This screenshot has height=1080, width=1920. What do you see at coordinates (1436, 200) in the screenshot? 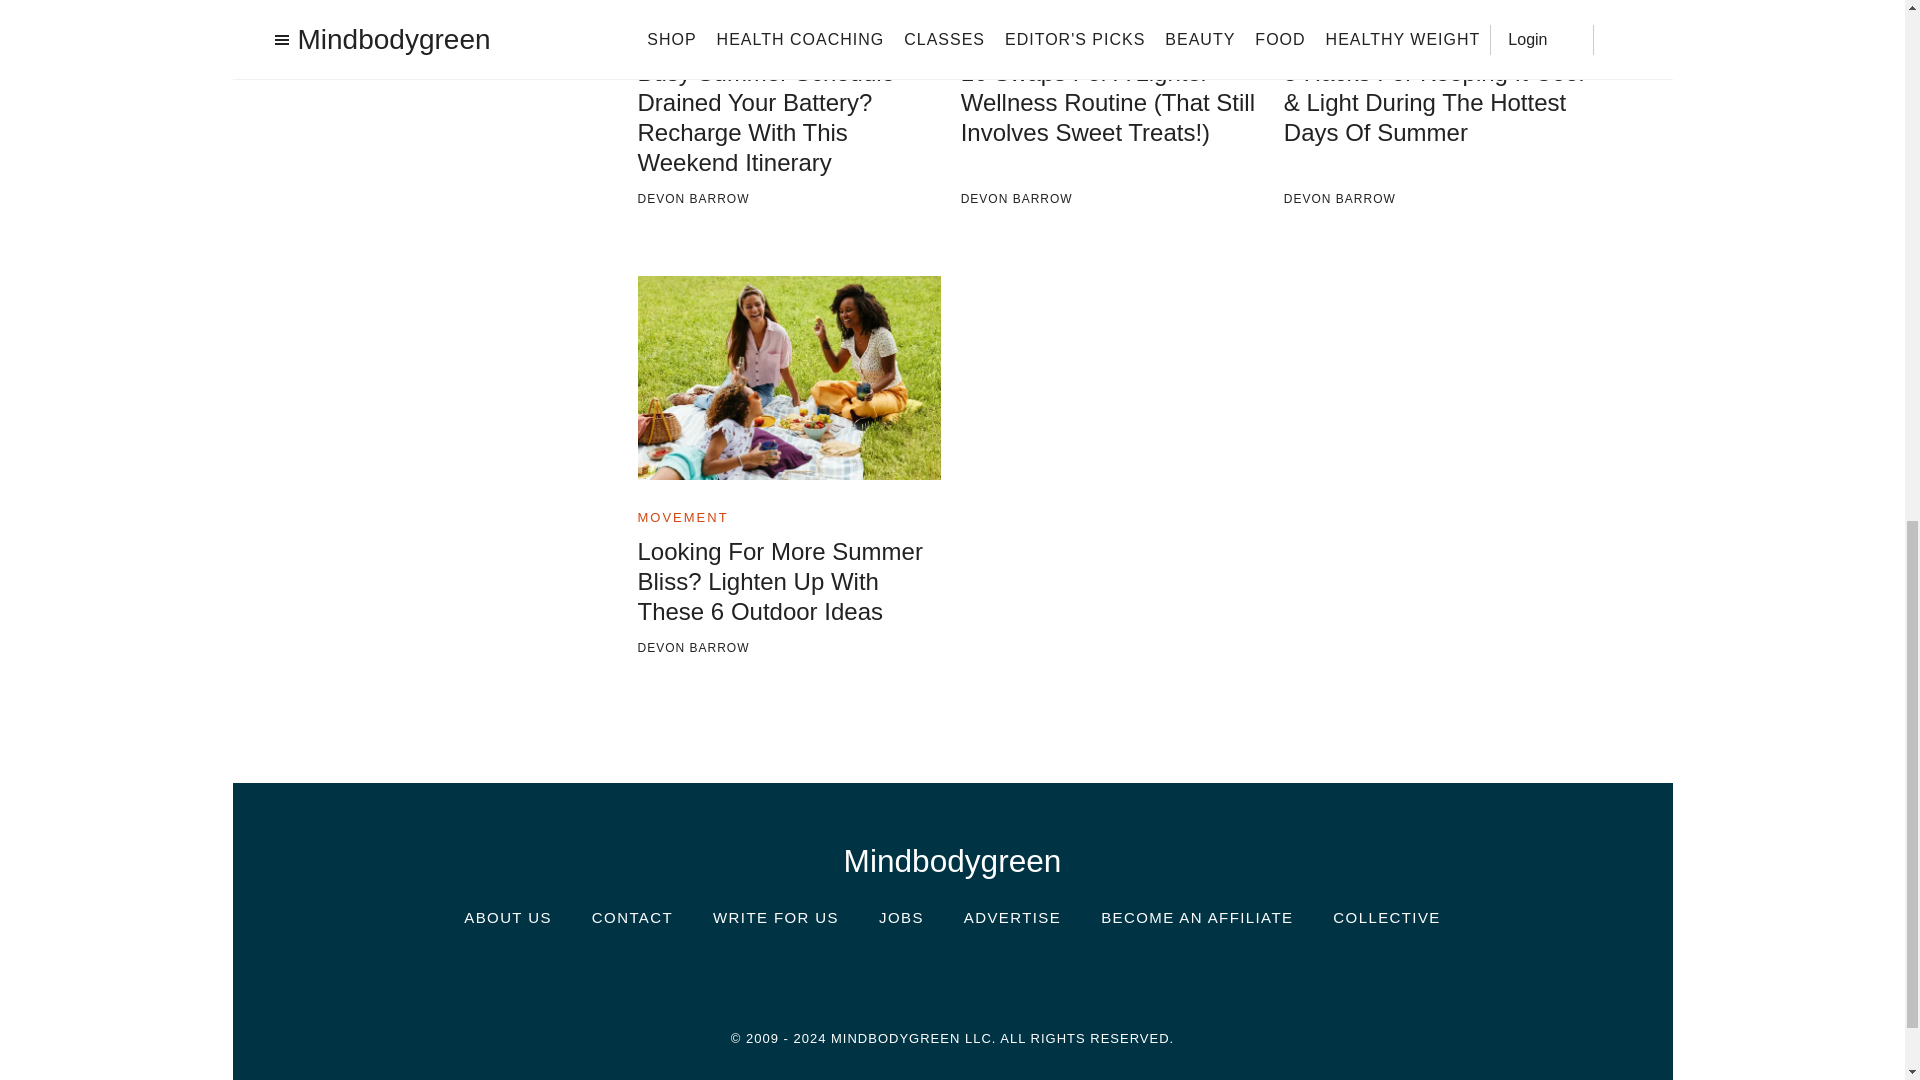
I see `DEVON BARROW` at bounding box center [1436, 200].